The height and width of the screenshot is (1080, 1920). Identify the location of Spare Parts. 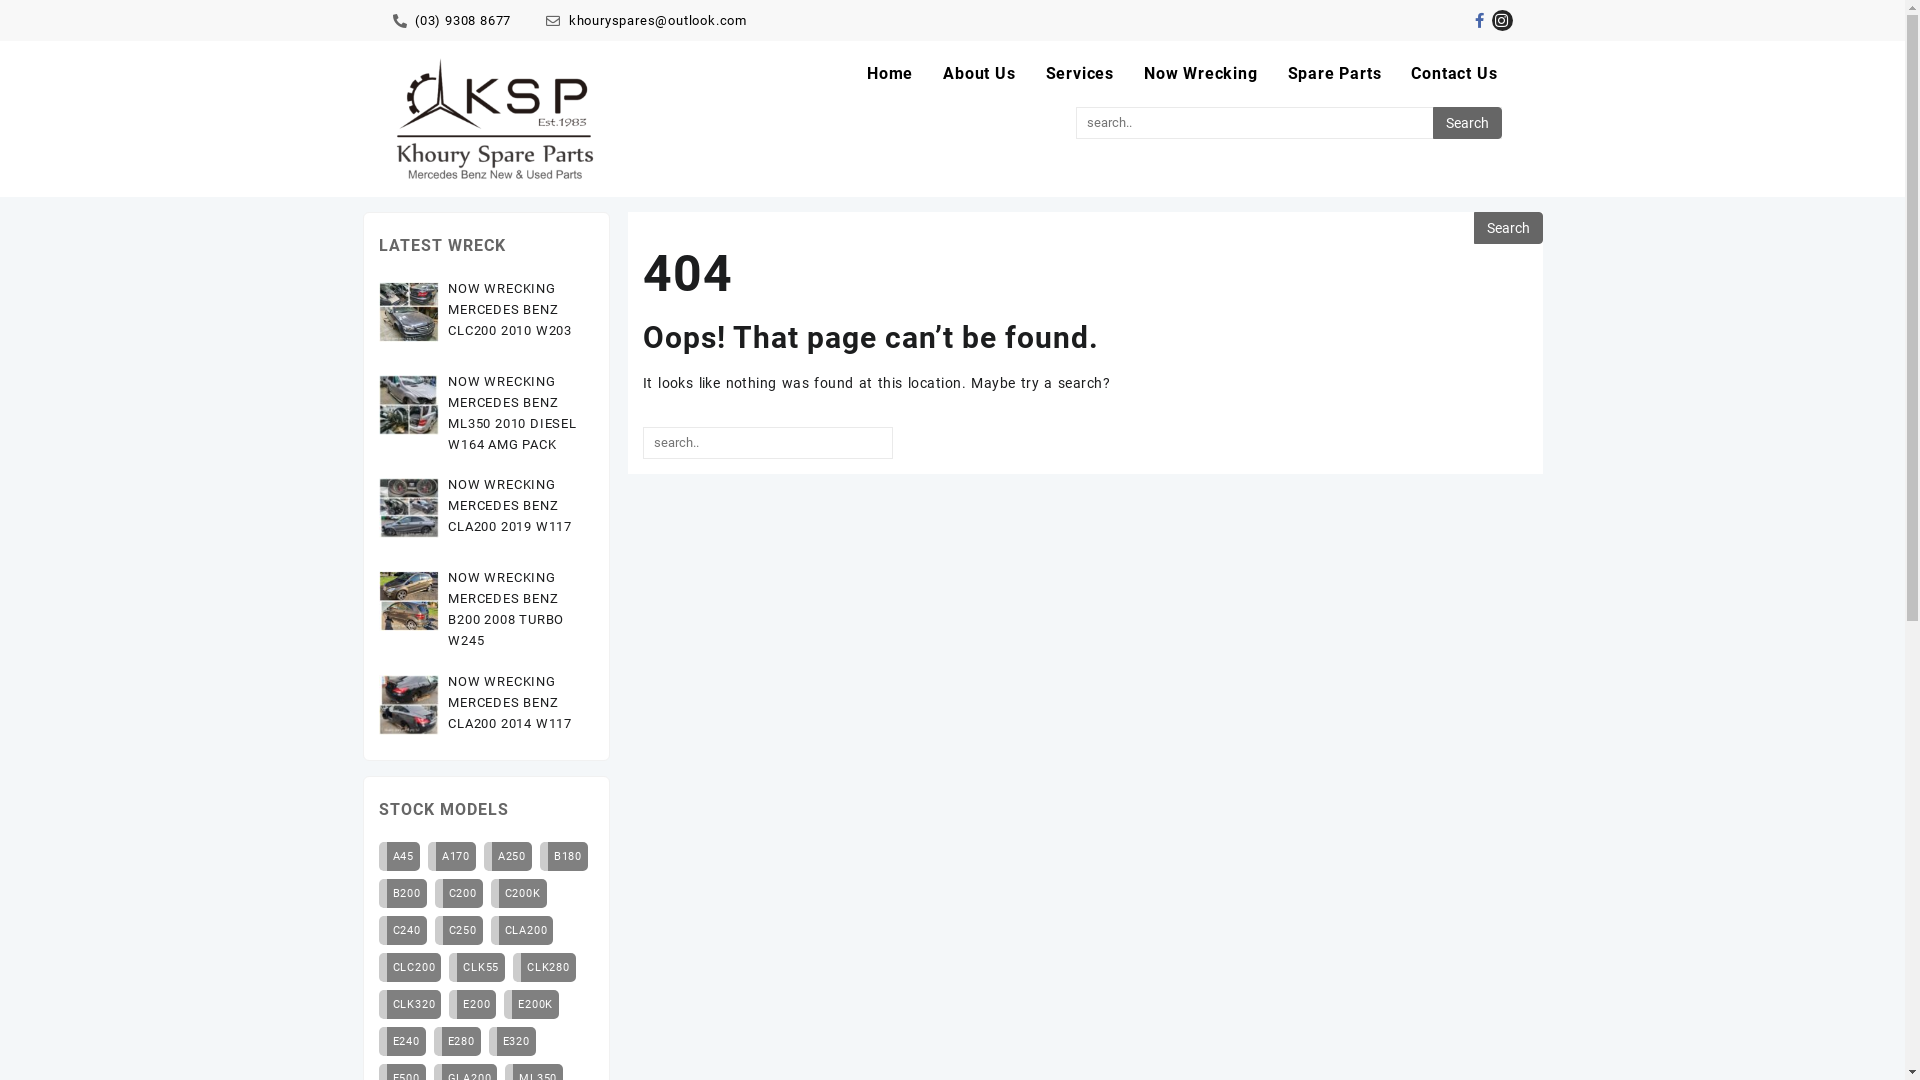
(1335, 74).